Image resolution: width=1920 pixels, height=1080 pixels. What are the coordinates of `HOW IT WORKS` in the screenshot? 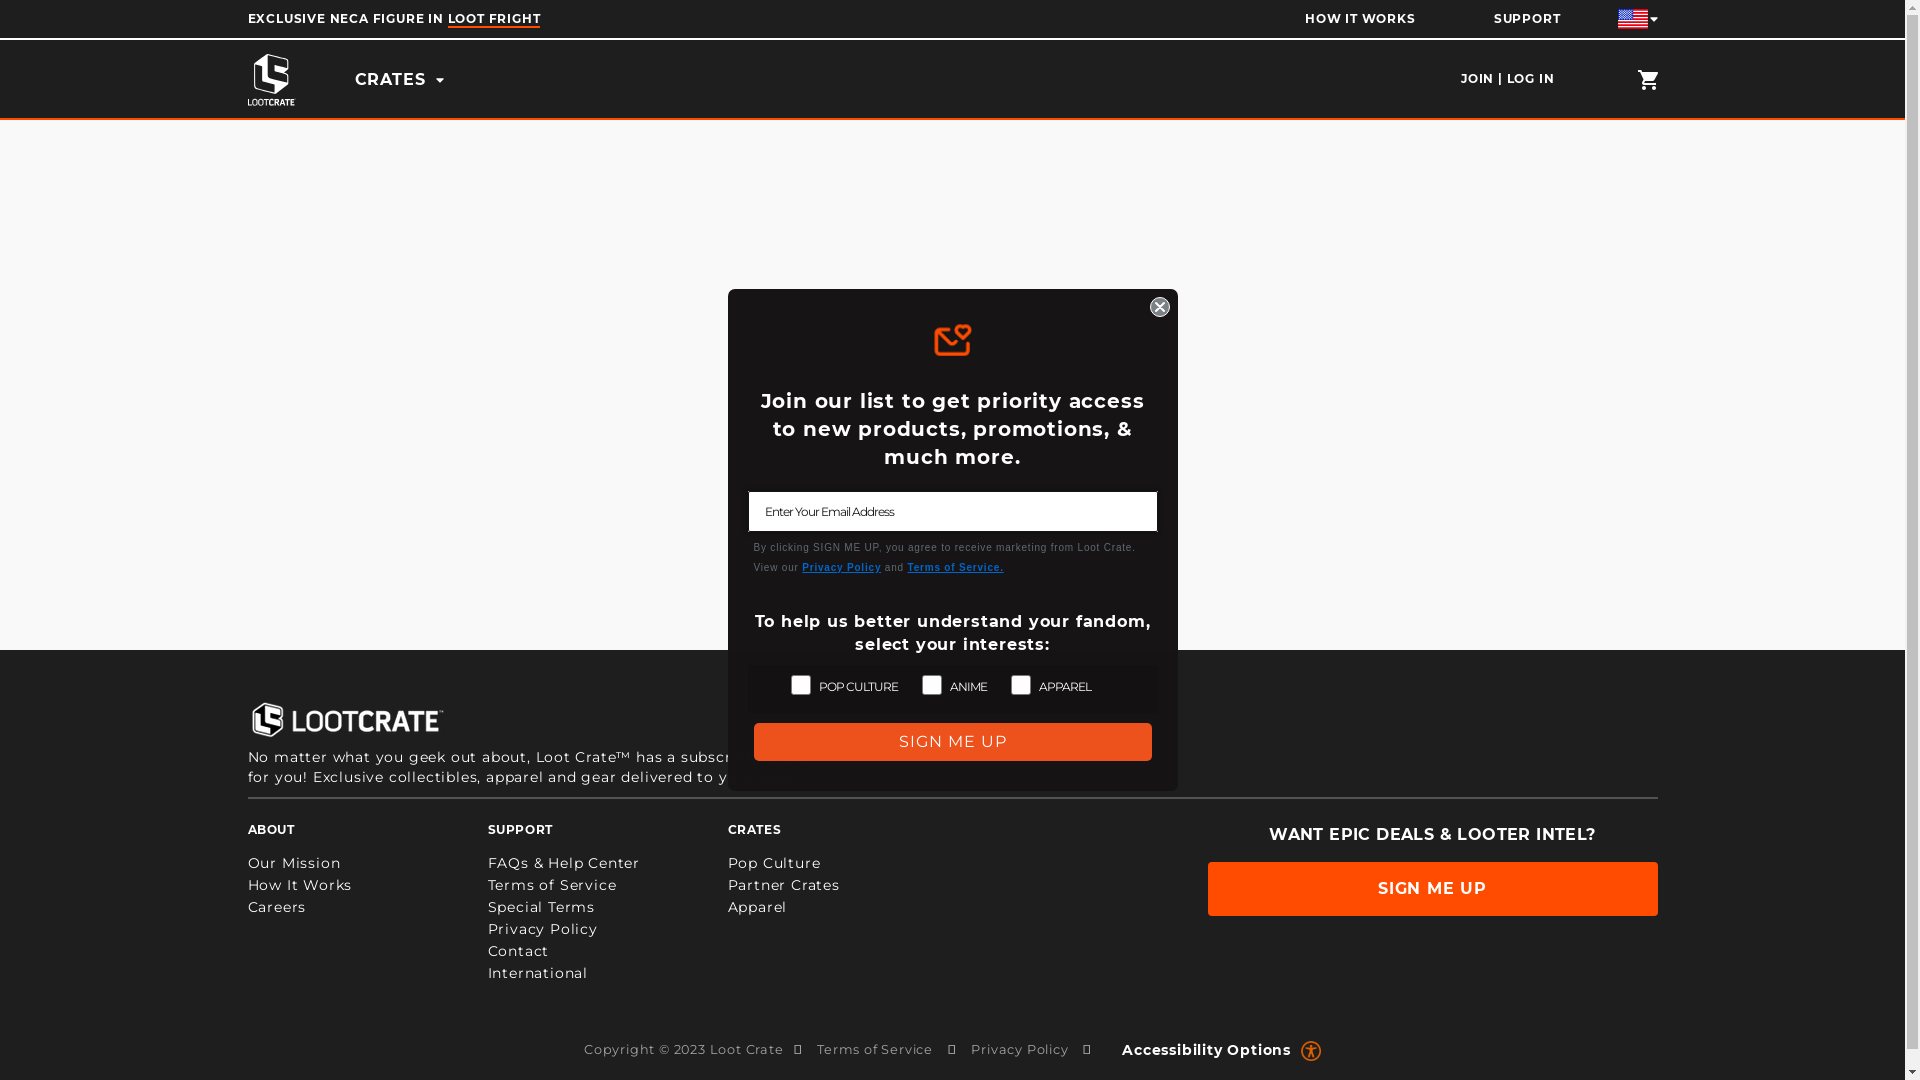 It's located at (1360, 20).